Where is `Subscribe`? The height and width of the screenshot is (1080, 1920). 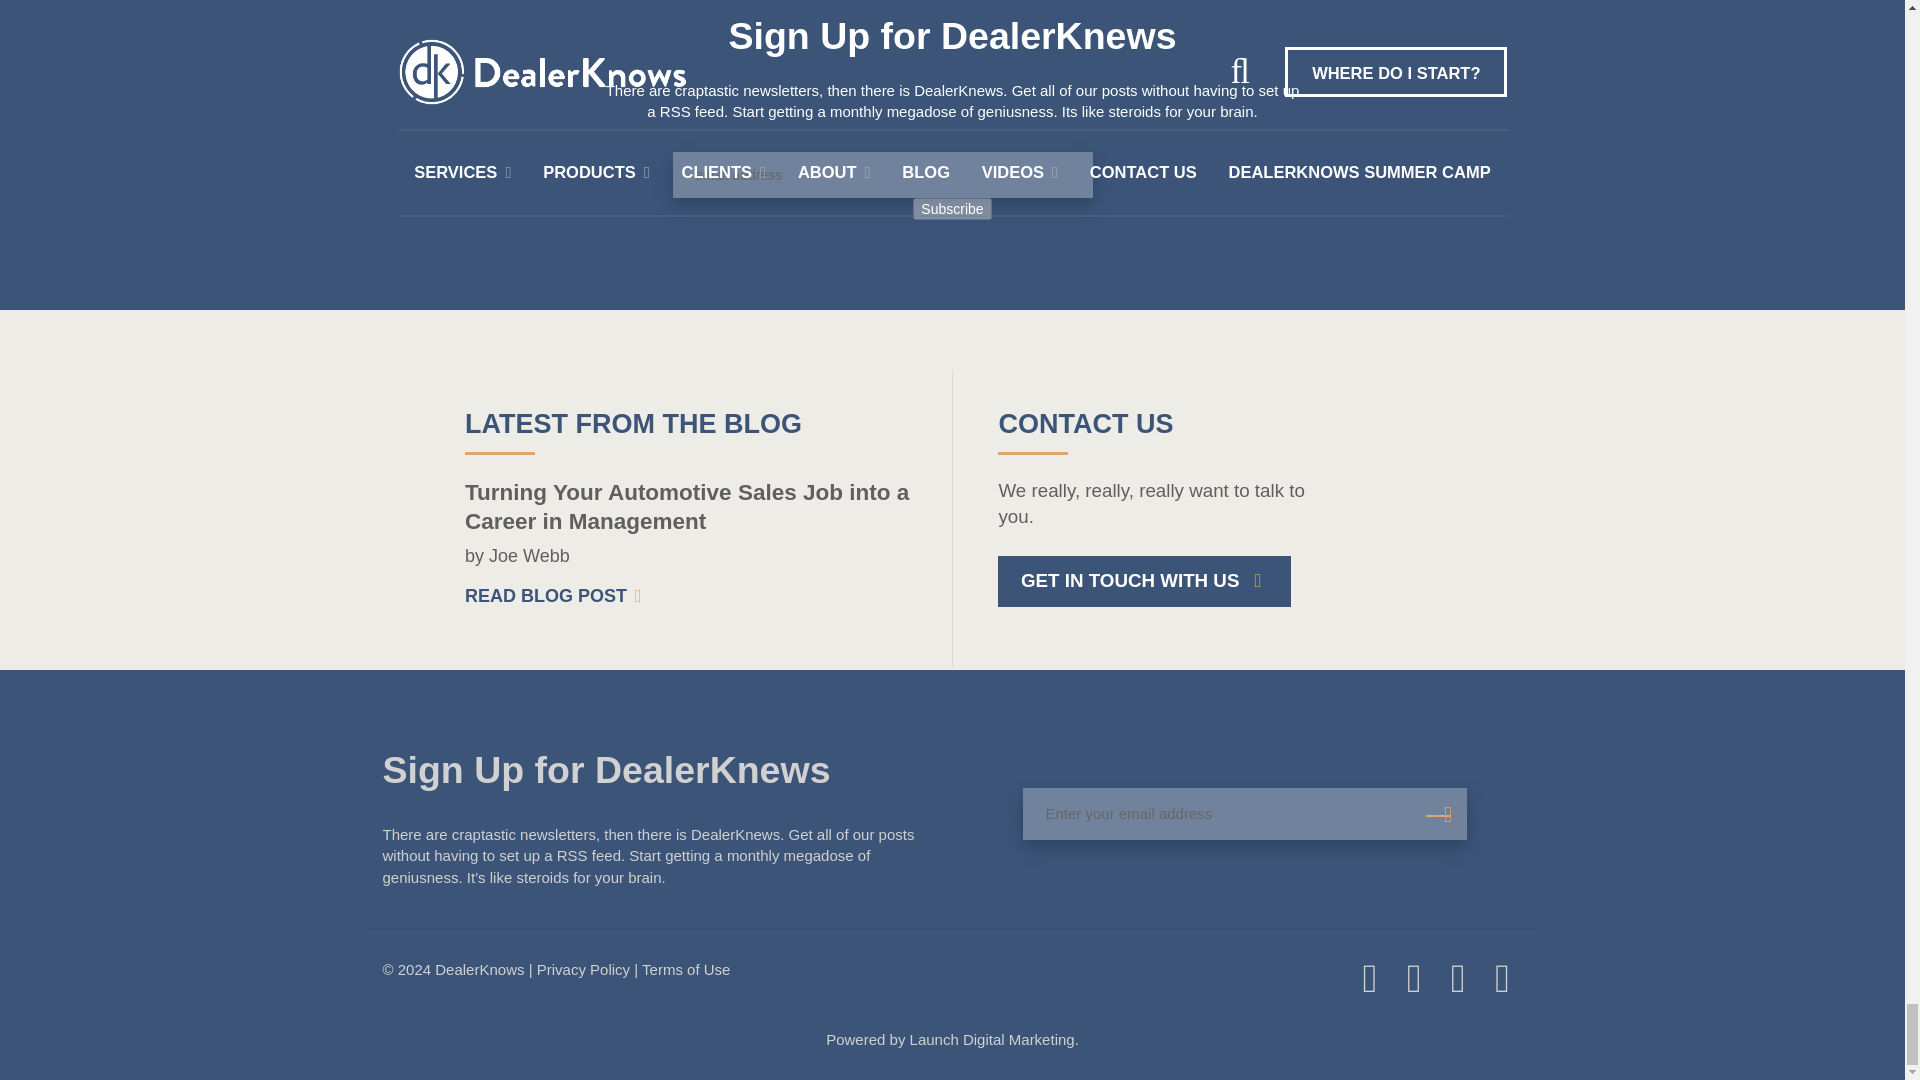 Subscribe is located at coordinates (952, 208).